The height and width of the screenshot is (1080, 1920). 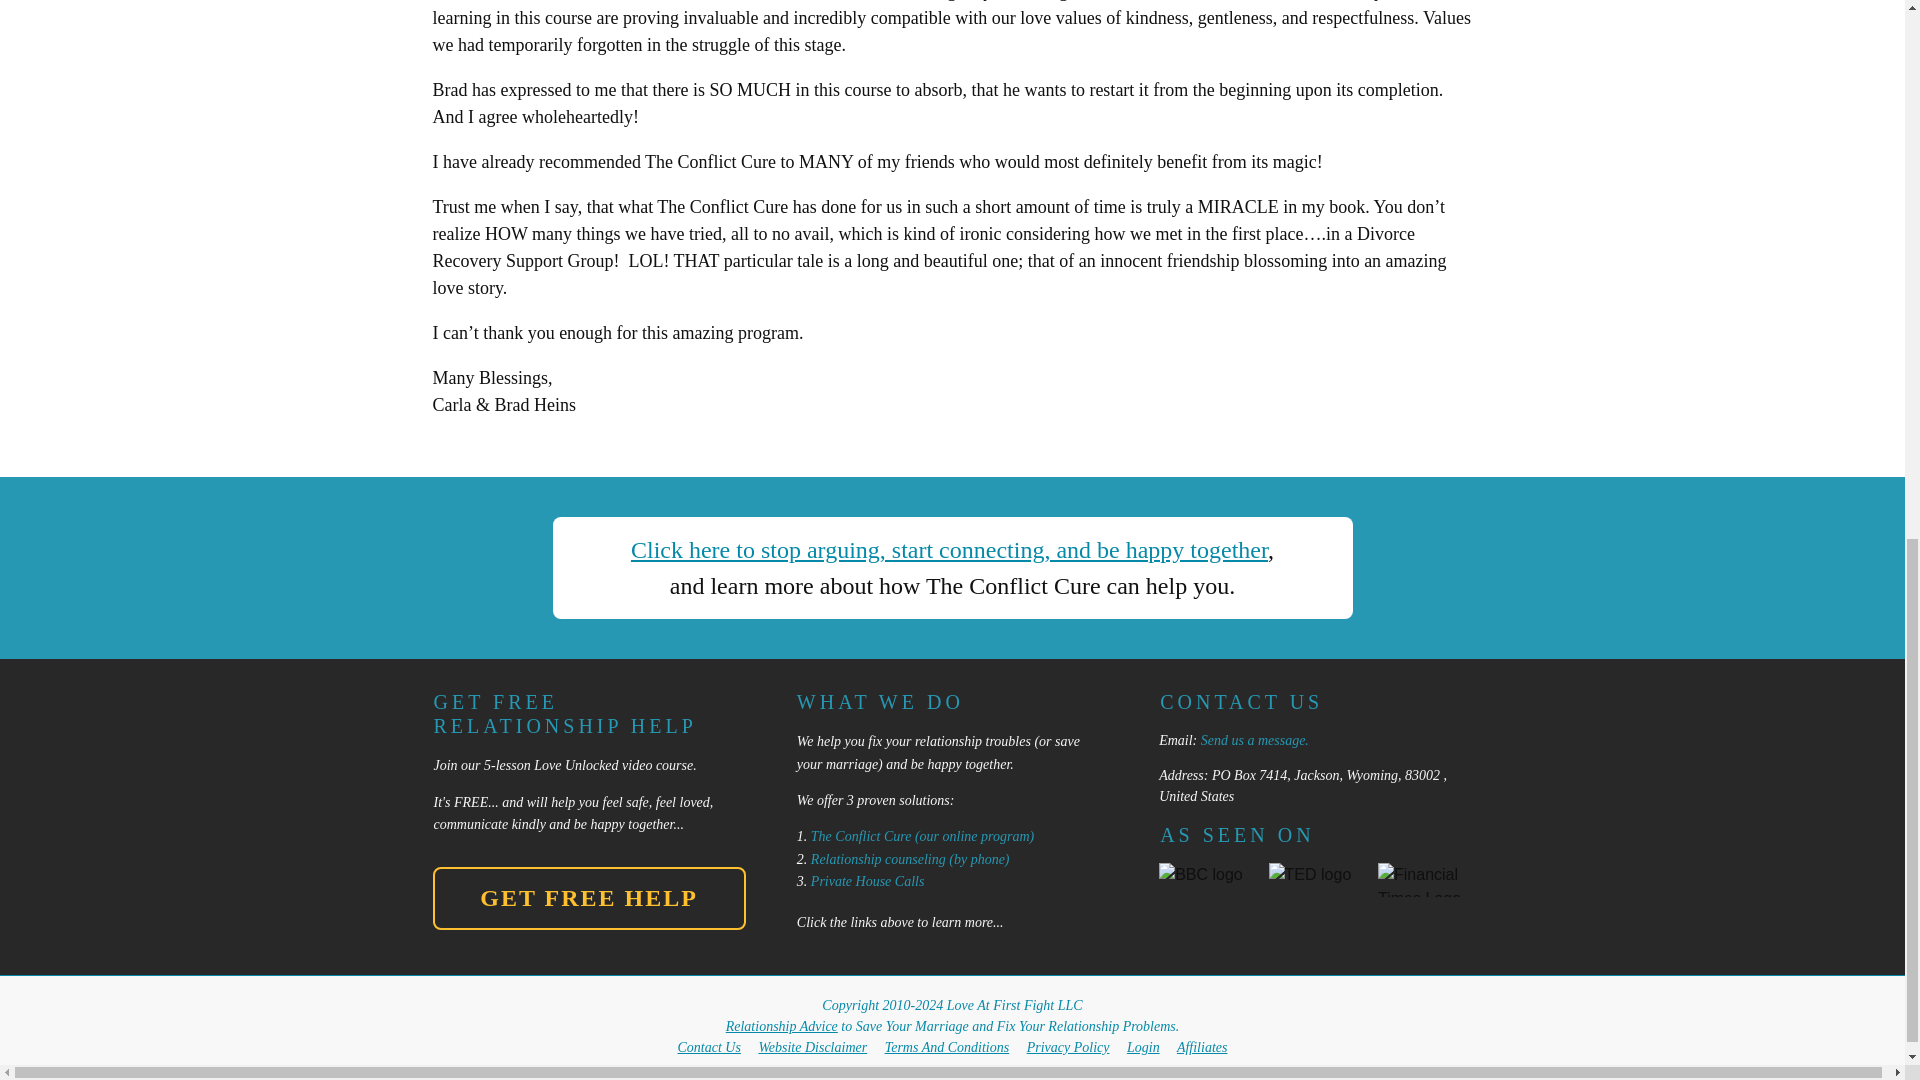 What do you see at coordinates (1316, 880) in the screenshot?
I see `logo-ted` at bounding box center [1316, 880].